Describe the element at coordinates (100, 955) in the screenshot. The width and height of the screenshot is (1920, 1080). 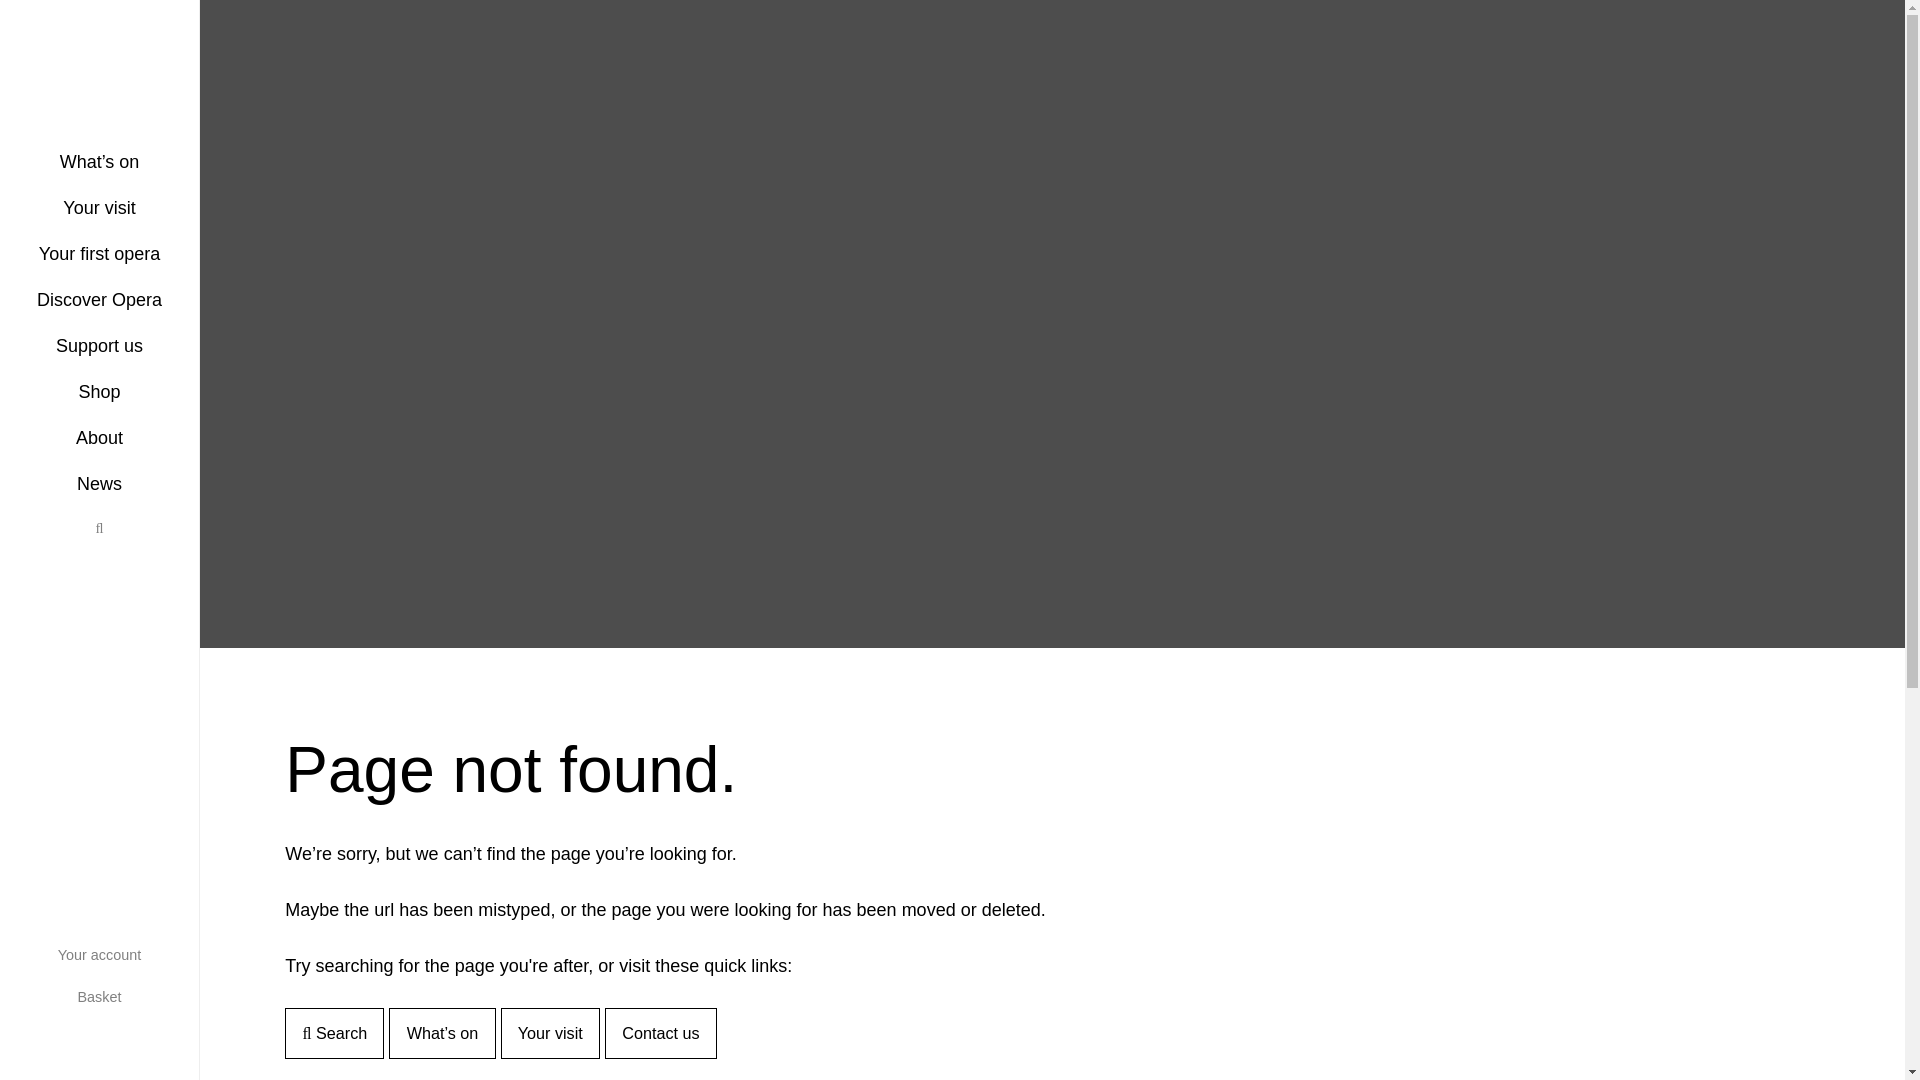
I see `Your account` at that location.